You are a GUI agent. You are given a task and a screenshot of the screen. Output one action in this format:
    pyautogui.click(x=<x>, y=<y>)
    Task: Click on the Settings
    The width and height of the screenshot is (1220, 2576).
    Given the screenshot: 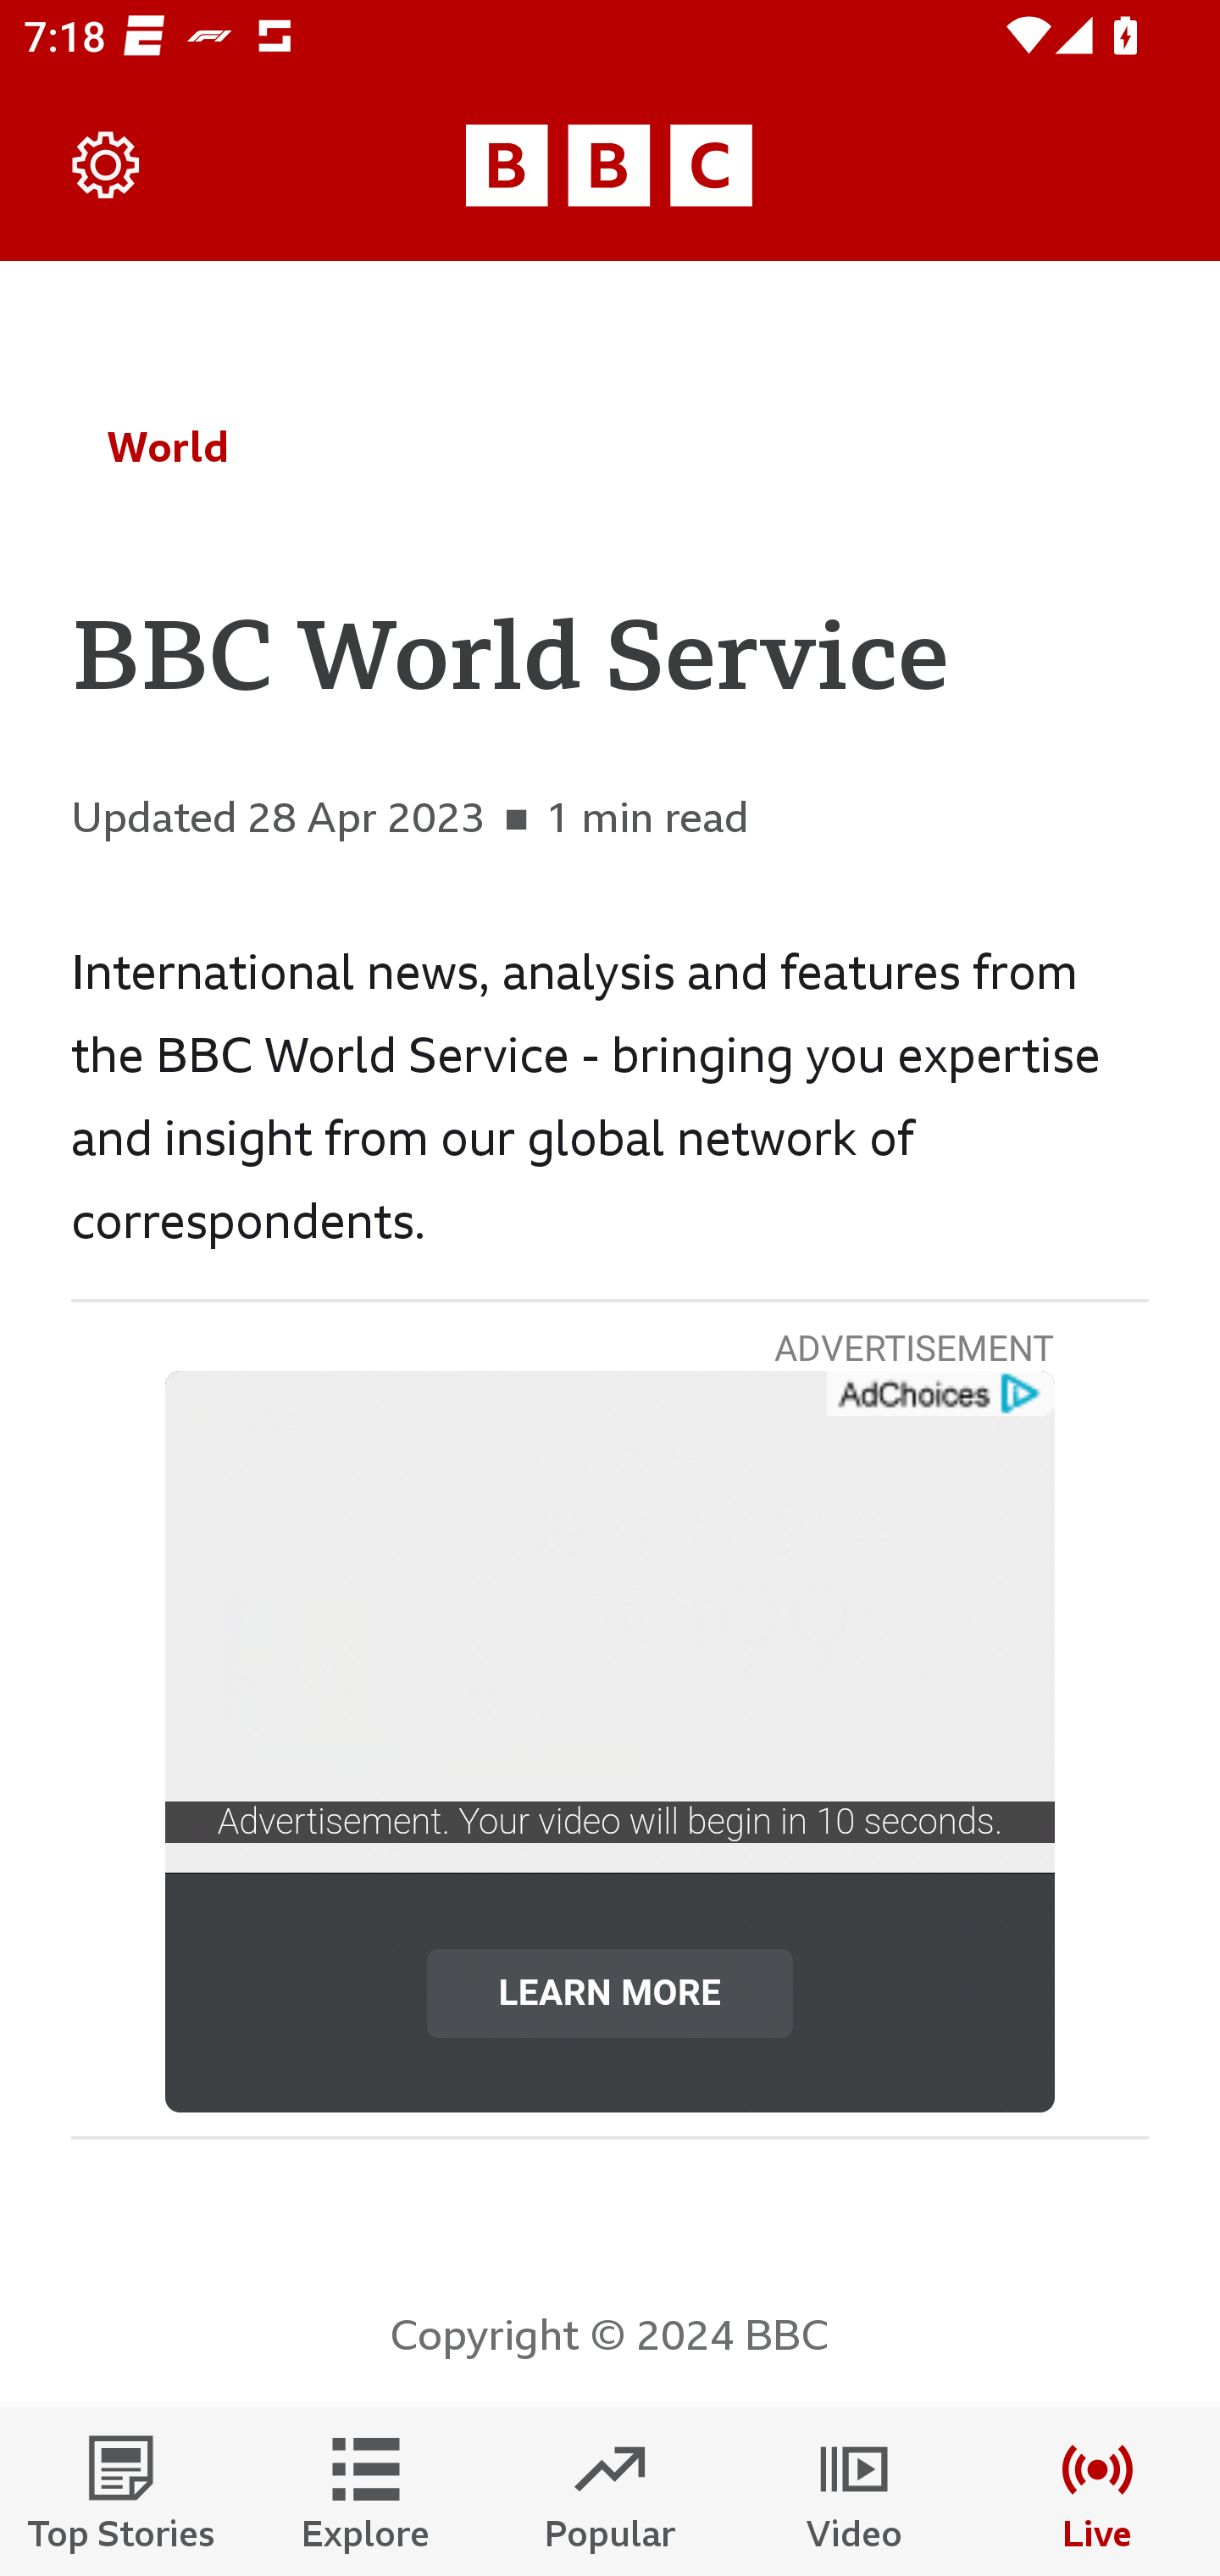 What is the action you would take?
    pyautogui.click(x=107, y=166)
    